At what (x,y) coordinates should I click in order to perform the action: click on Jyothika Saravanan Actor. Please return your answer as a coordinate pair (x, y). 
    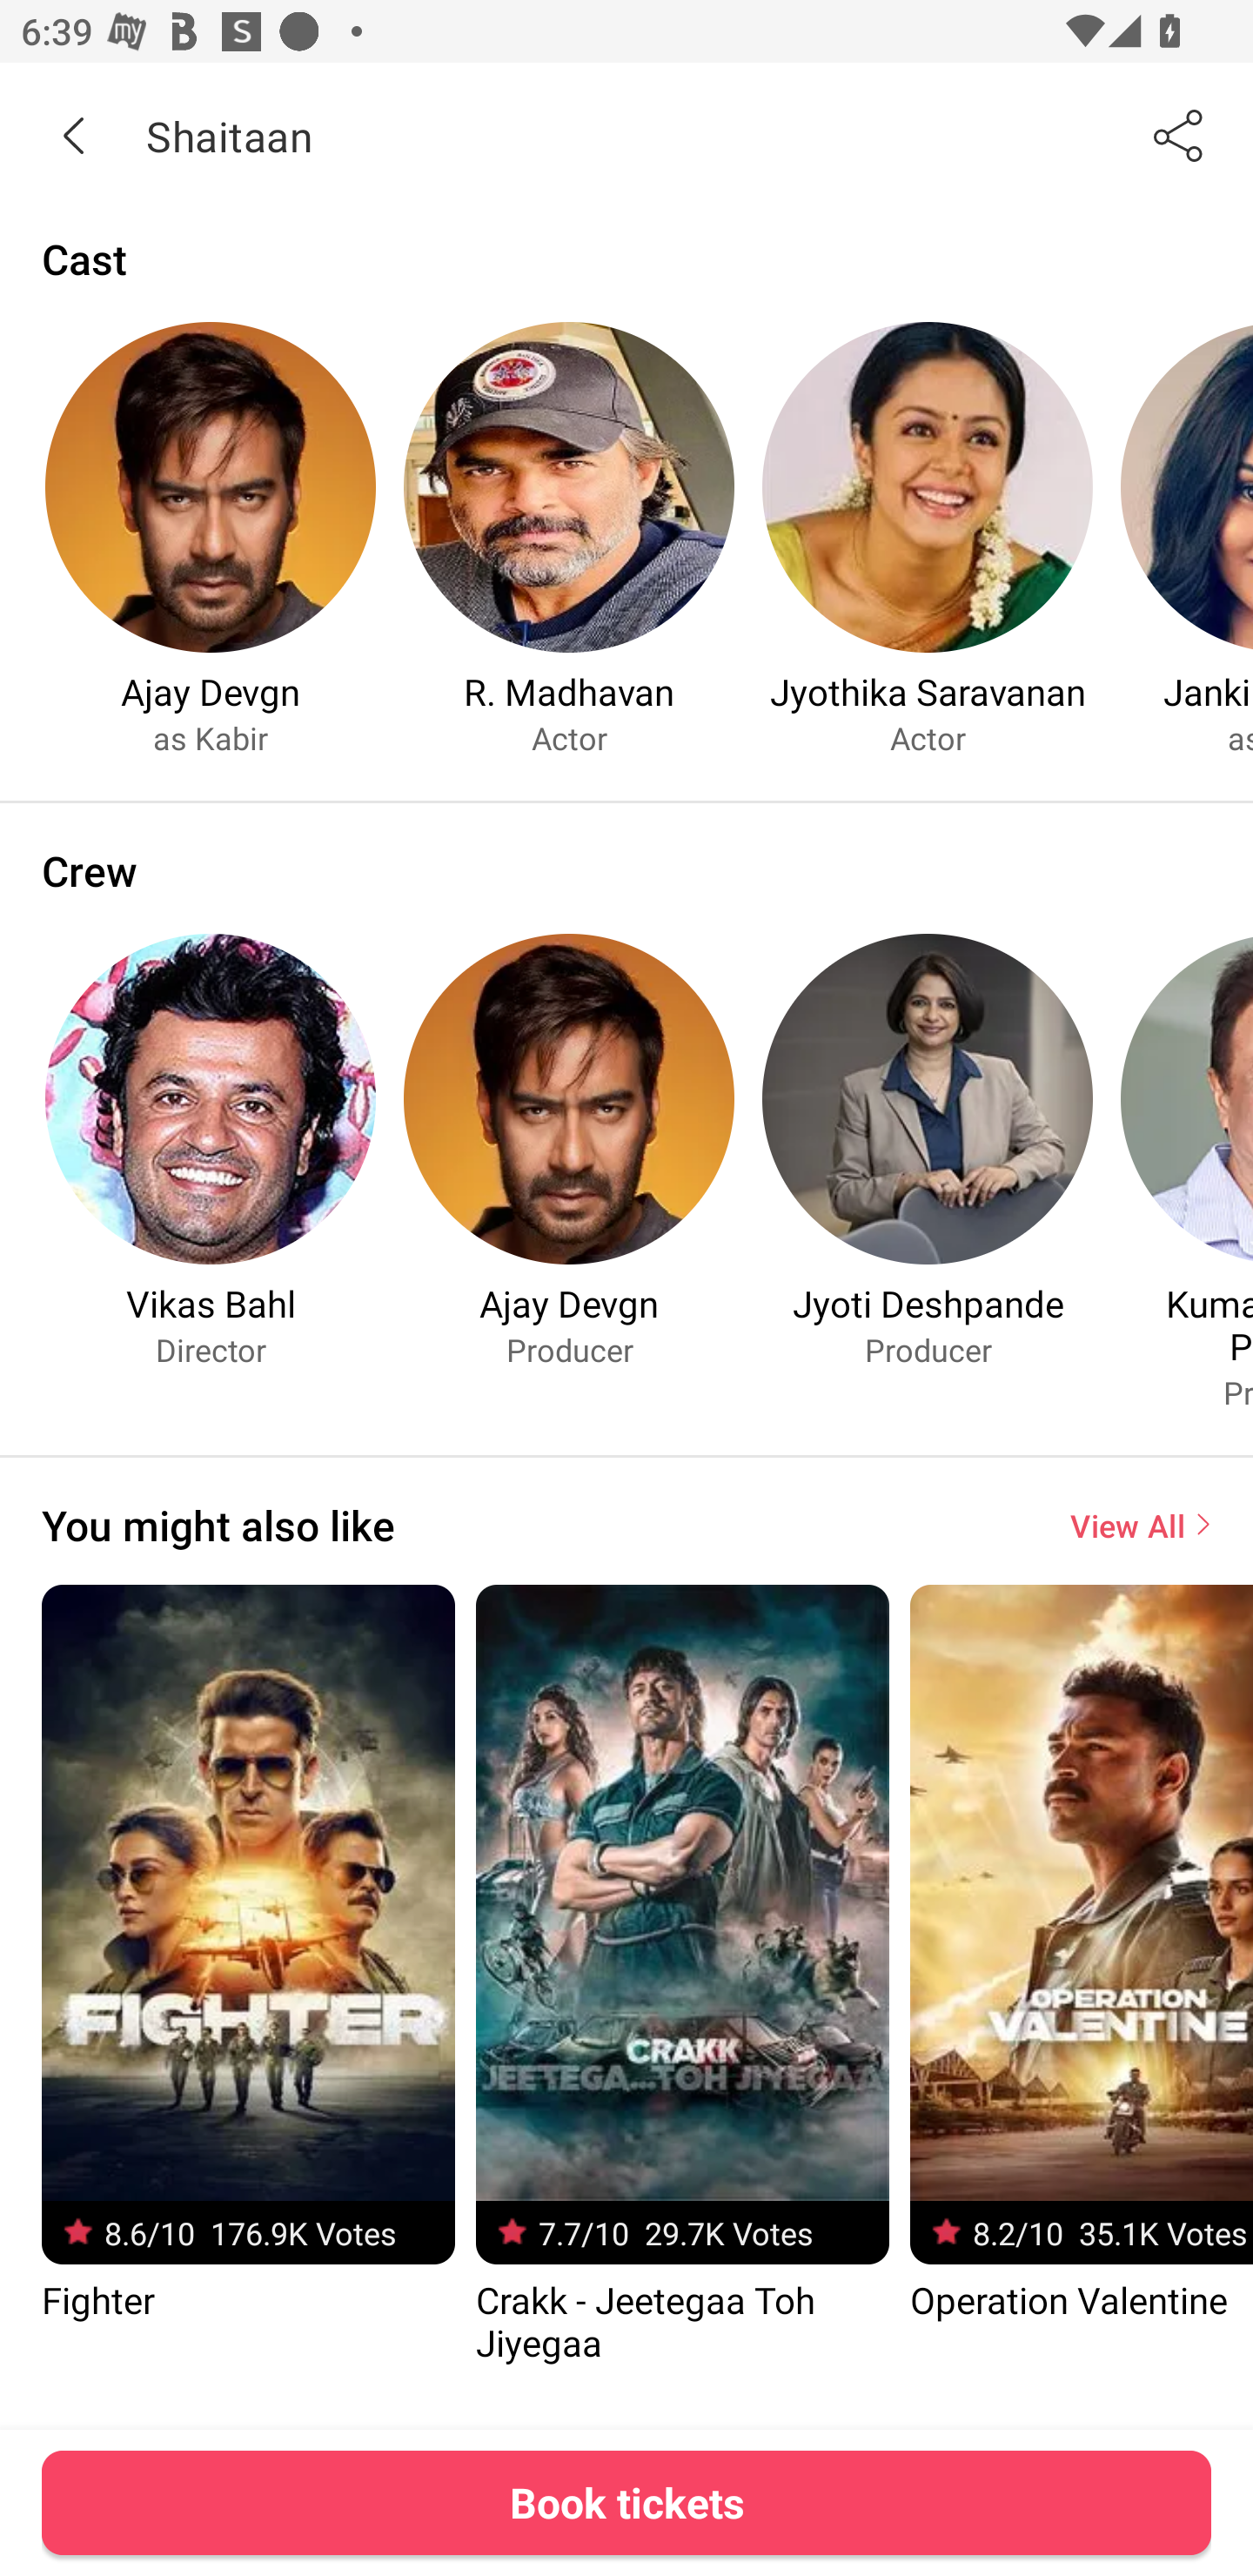
    Looking at the image, I should click on (928, 540).